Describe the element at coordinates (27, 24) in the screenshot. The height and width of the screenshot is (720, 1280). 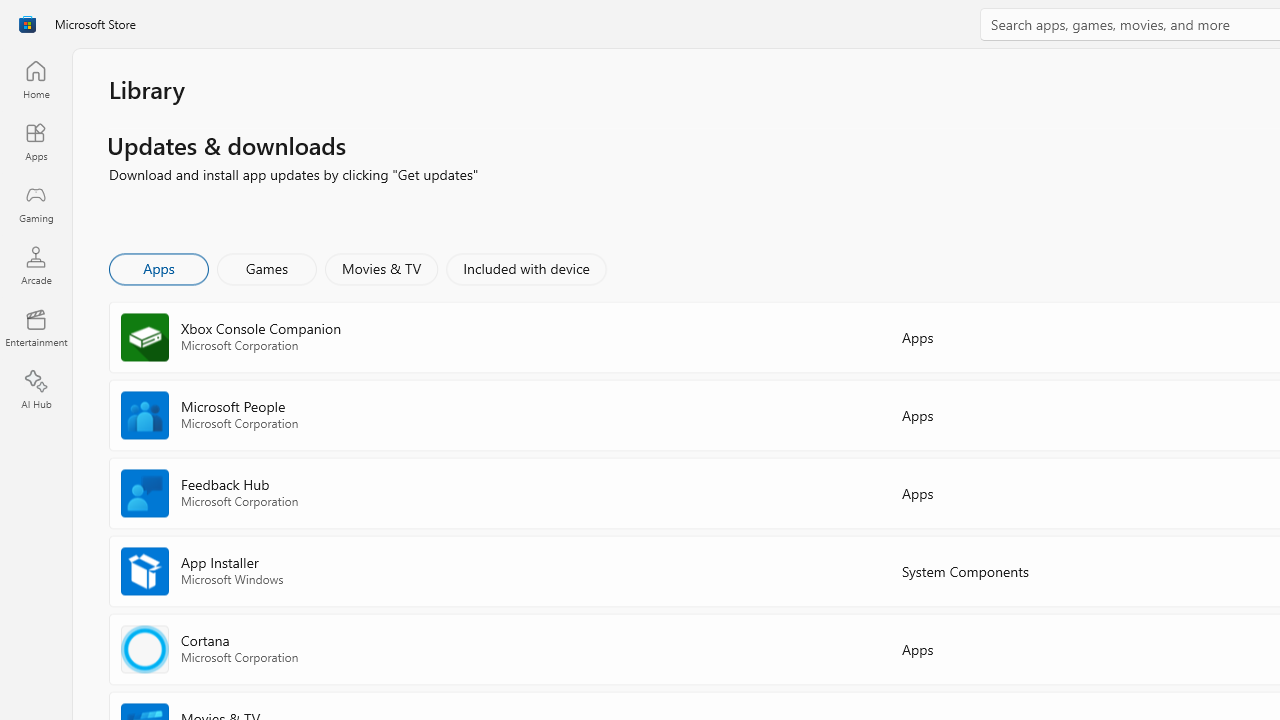
I see `Class: Image` at that location.